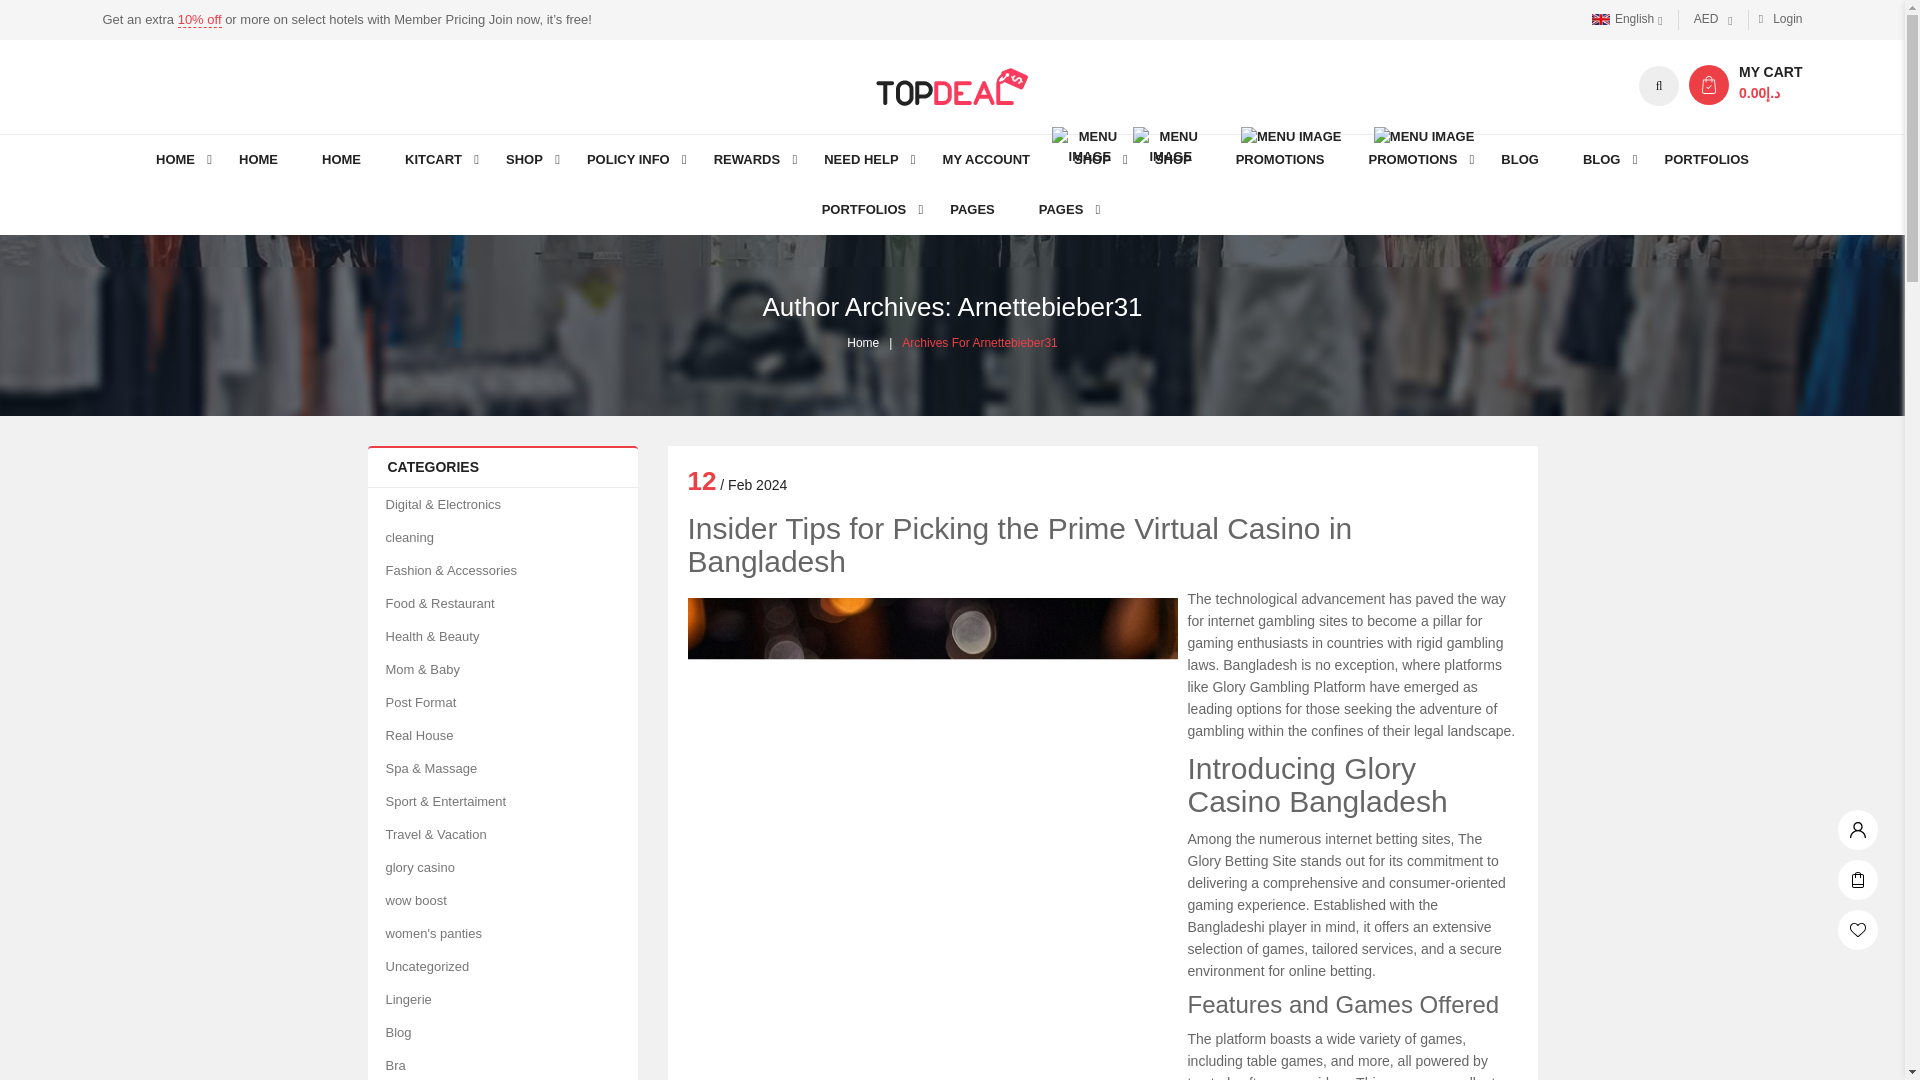 The height and width of the screenshot is (1080, 1920). I want to click on Login, so click(1776, 19).